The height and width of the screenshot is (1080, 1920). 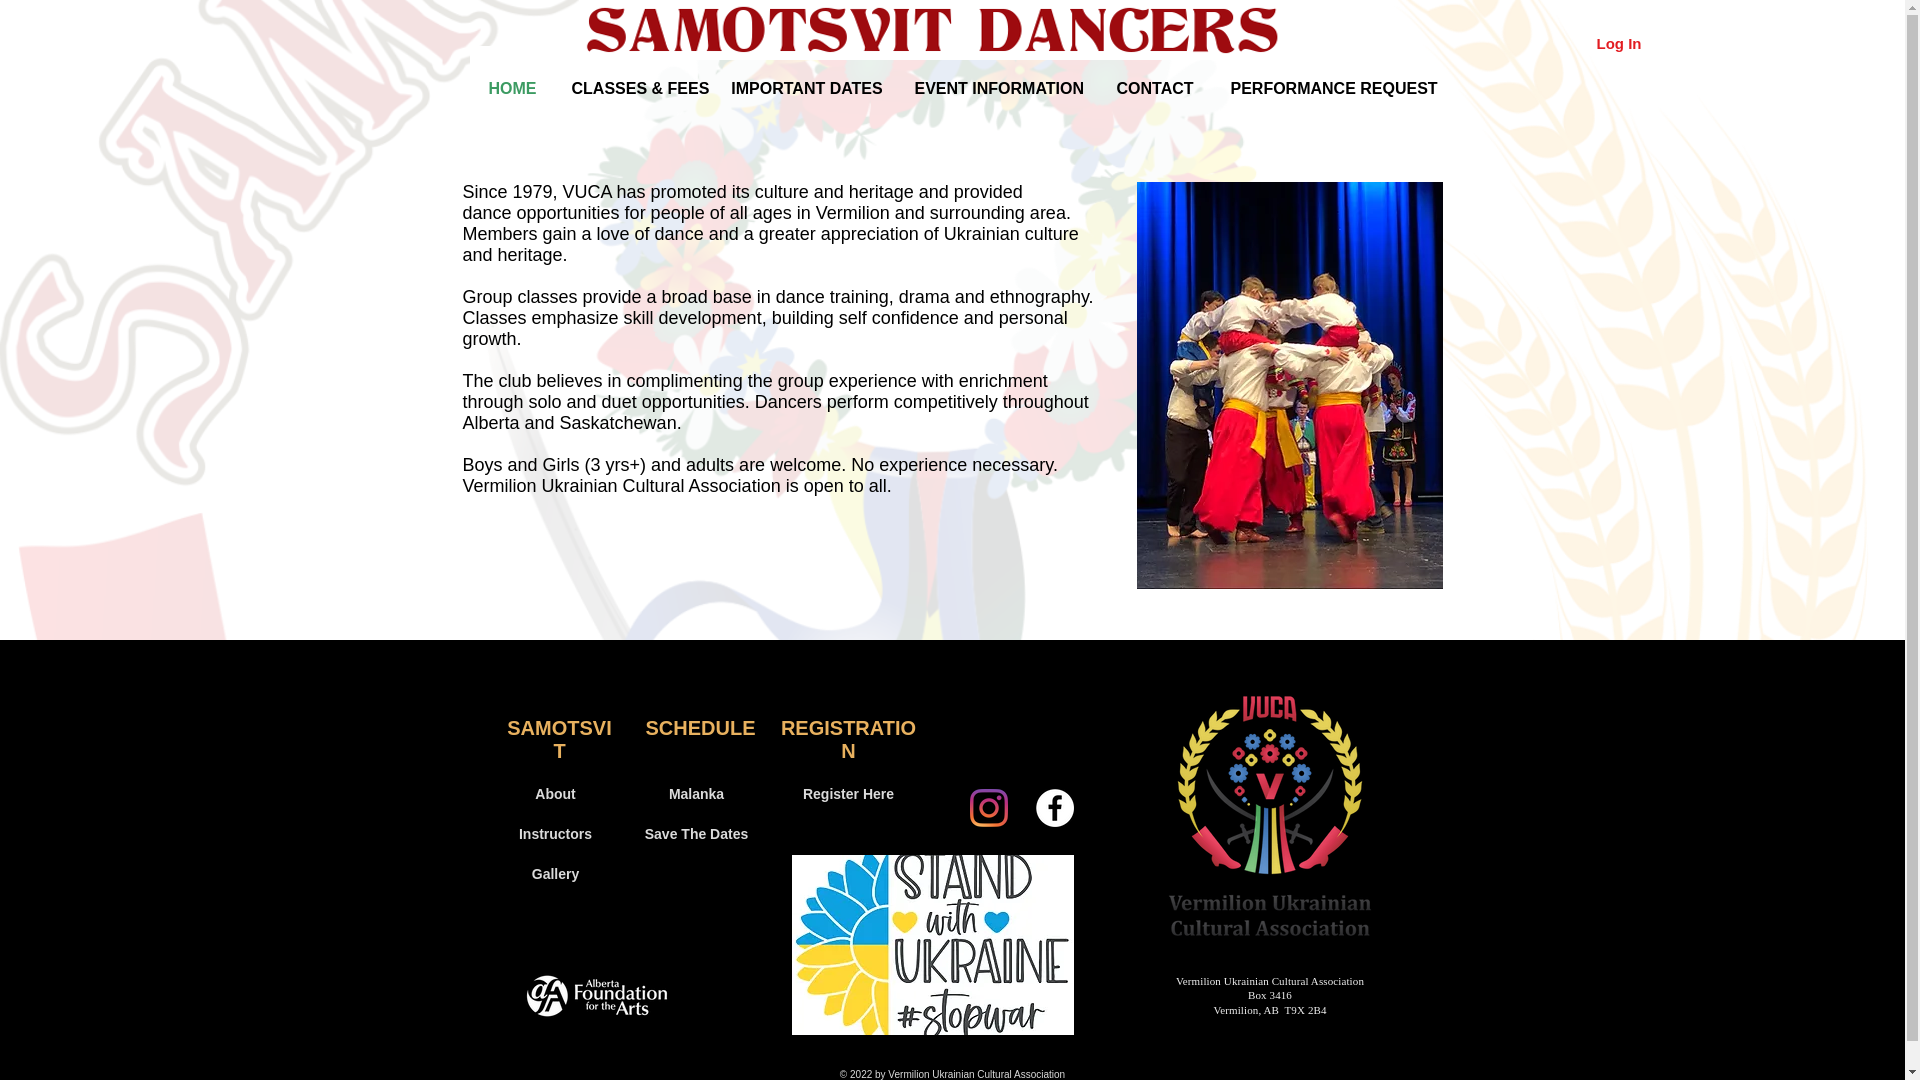 I want to click on Save The Dates, so click(x=696, y=835).